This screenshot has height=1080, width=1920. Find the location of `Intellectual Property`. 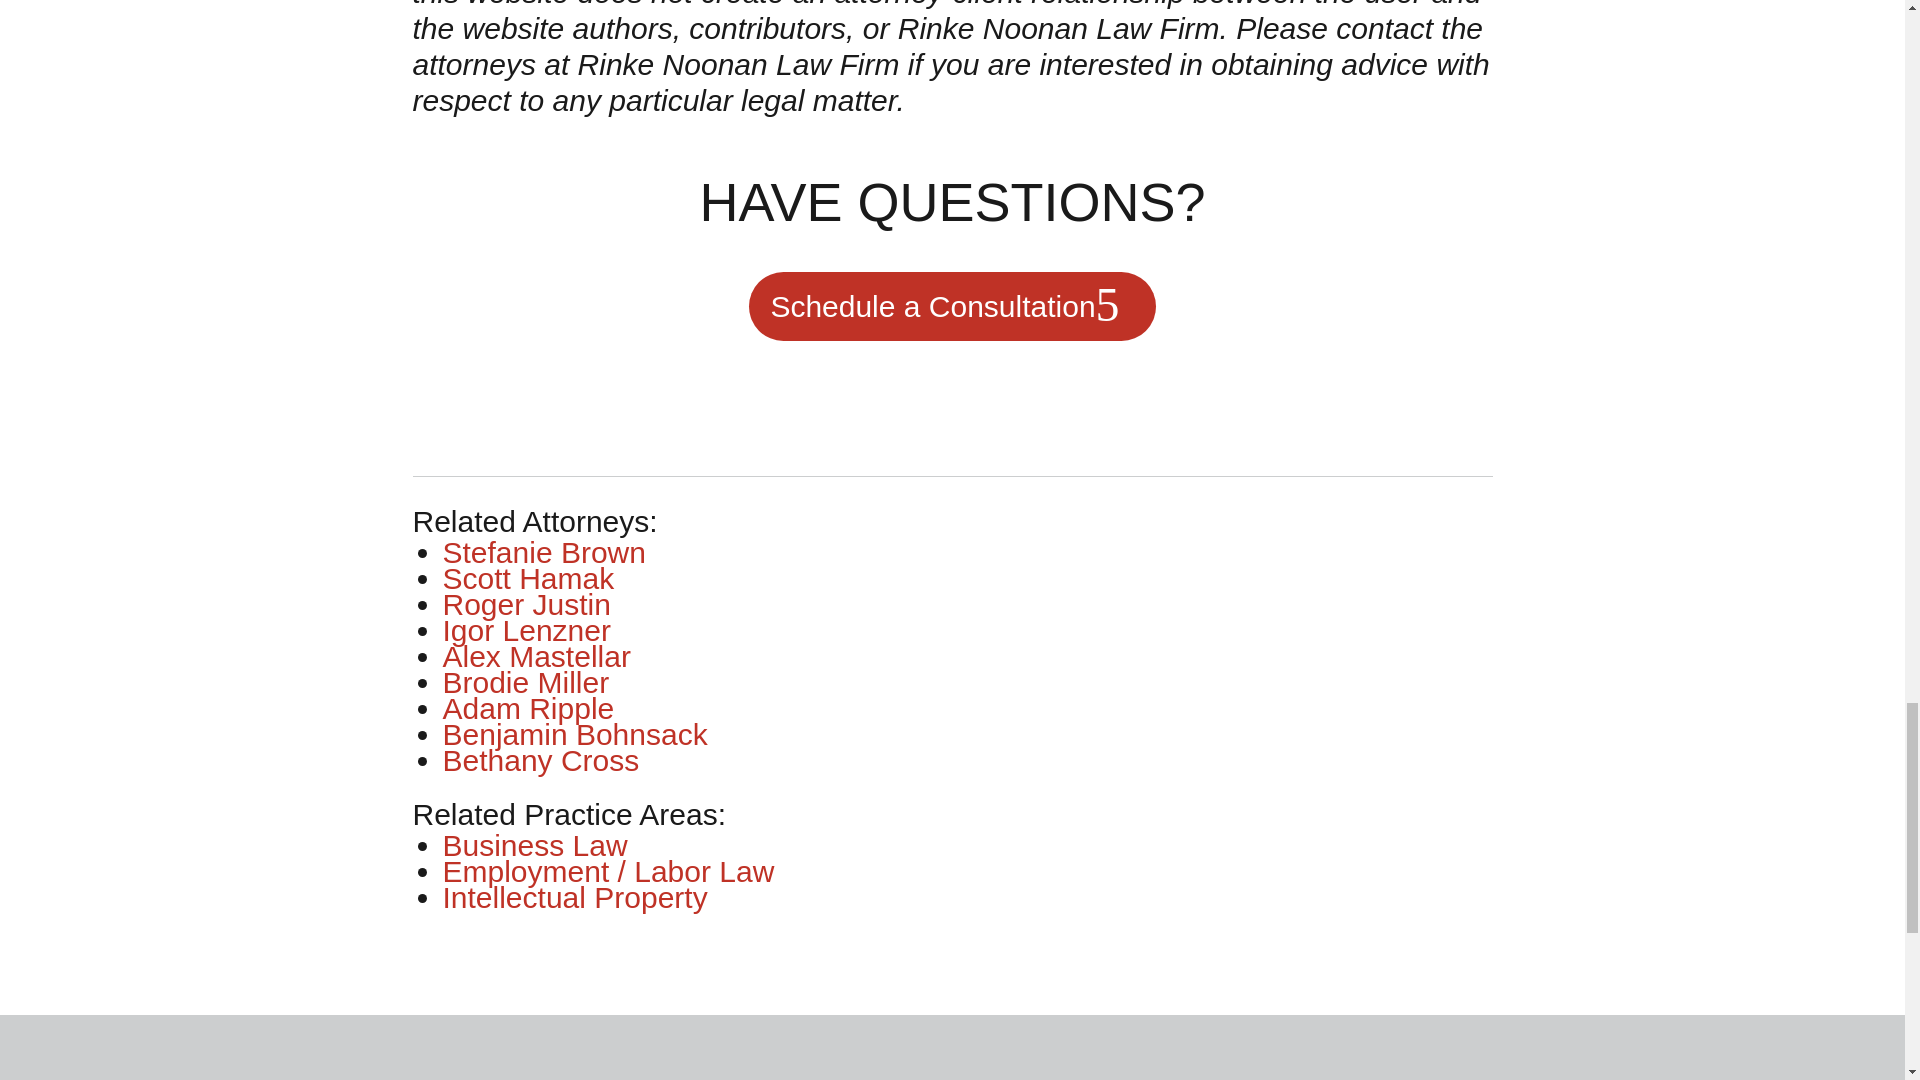

Intellectual Property is located at coordinates (574, 897).